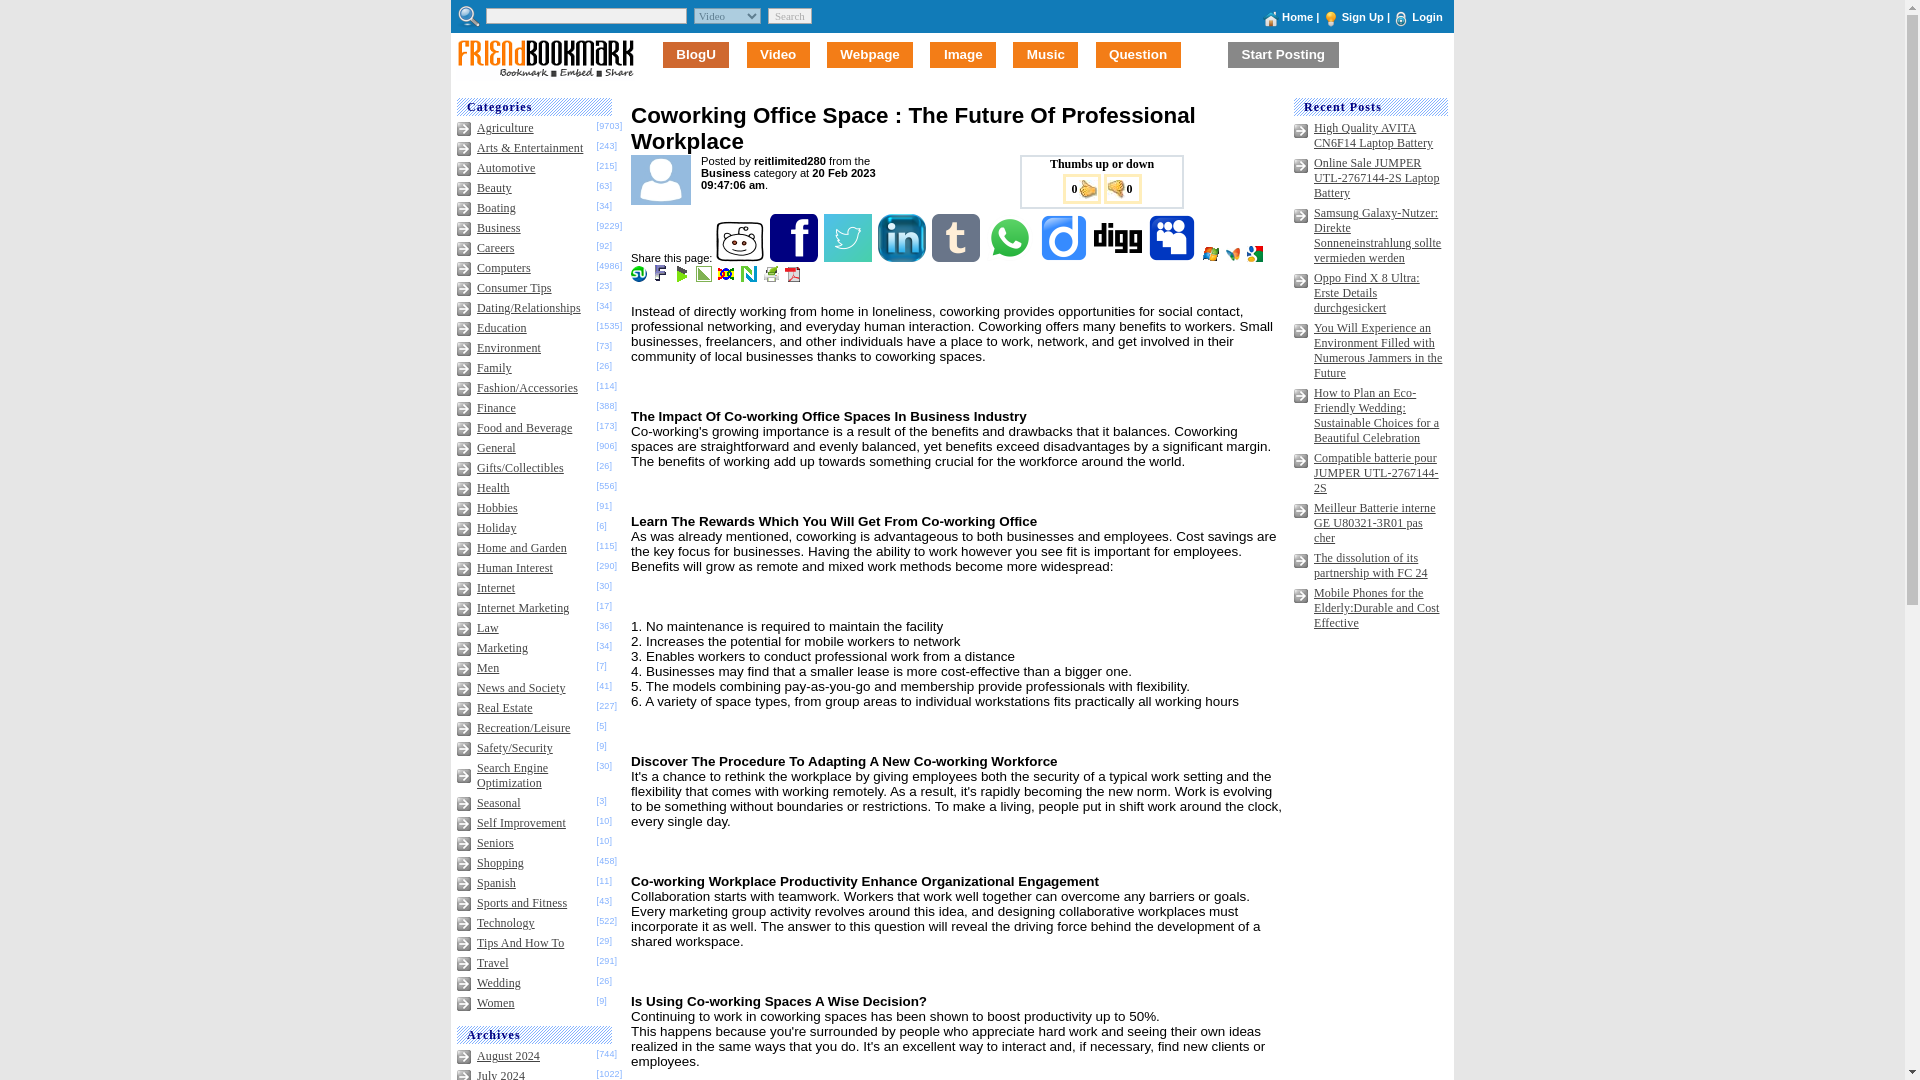 This screenshot has height=1080, width=1920. What do you see at coordinates (728, 278) in the screenshot?
I see `LinkaGoGo` at bounding box center [728, 278].